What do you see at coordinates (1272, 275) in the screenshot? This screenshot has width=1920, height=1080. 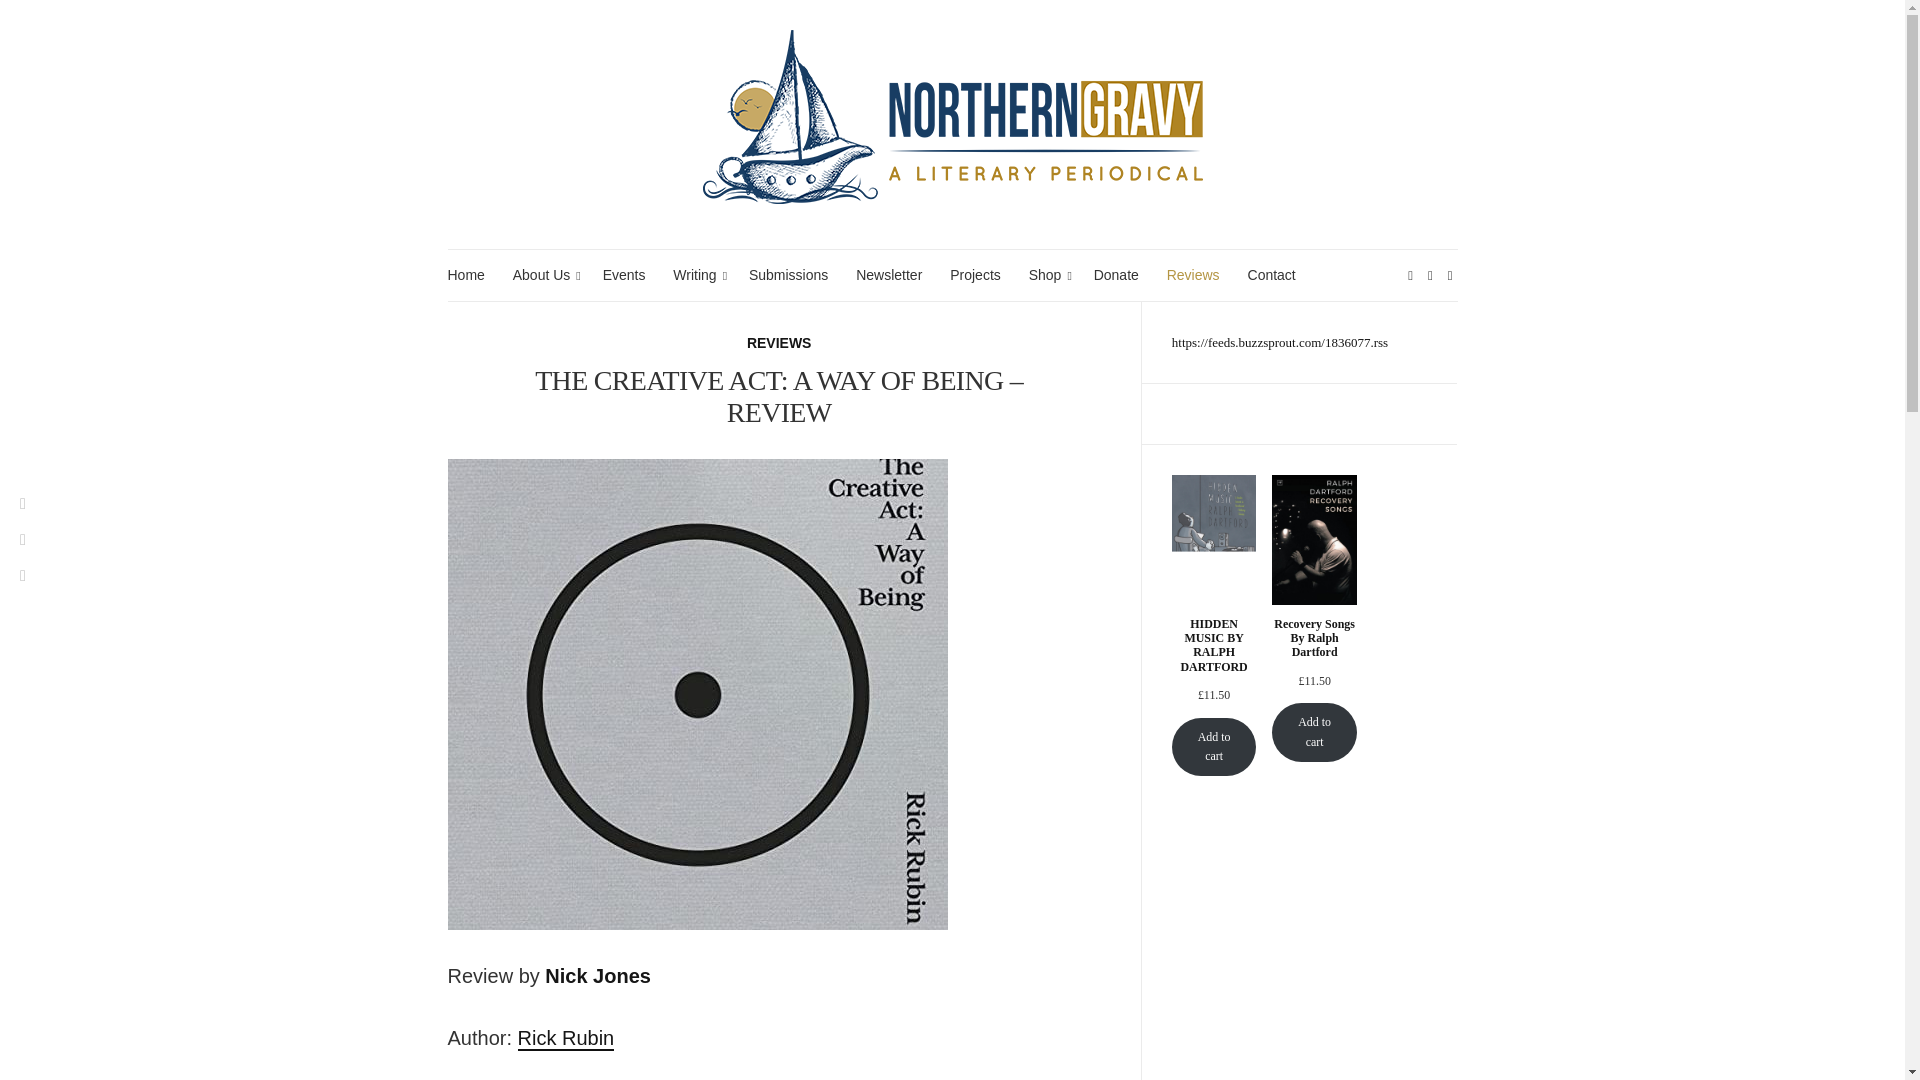 I see `Contact` at bounding box center [1272, 275].